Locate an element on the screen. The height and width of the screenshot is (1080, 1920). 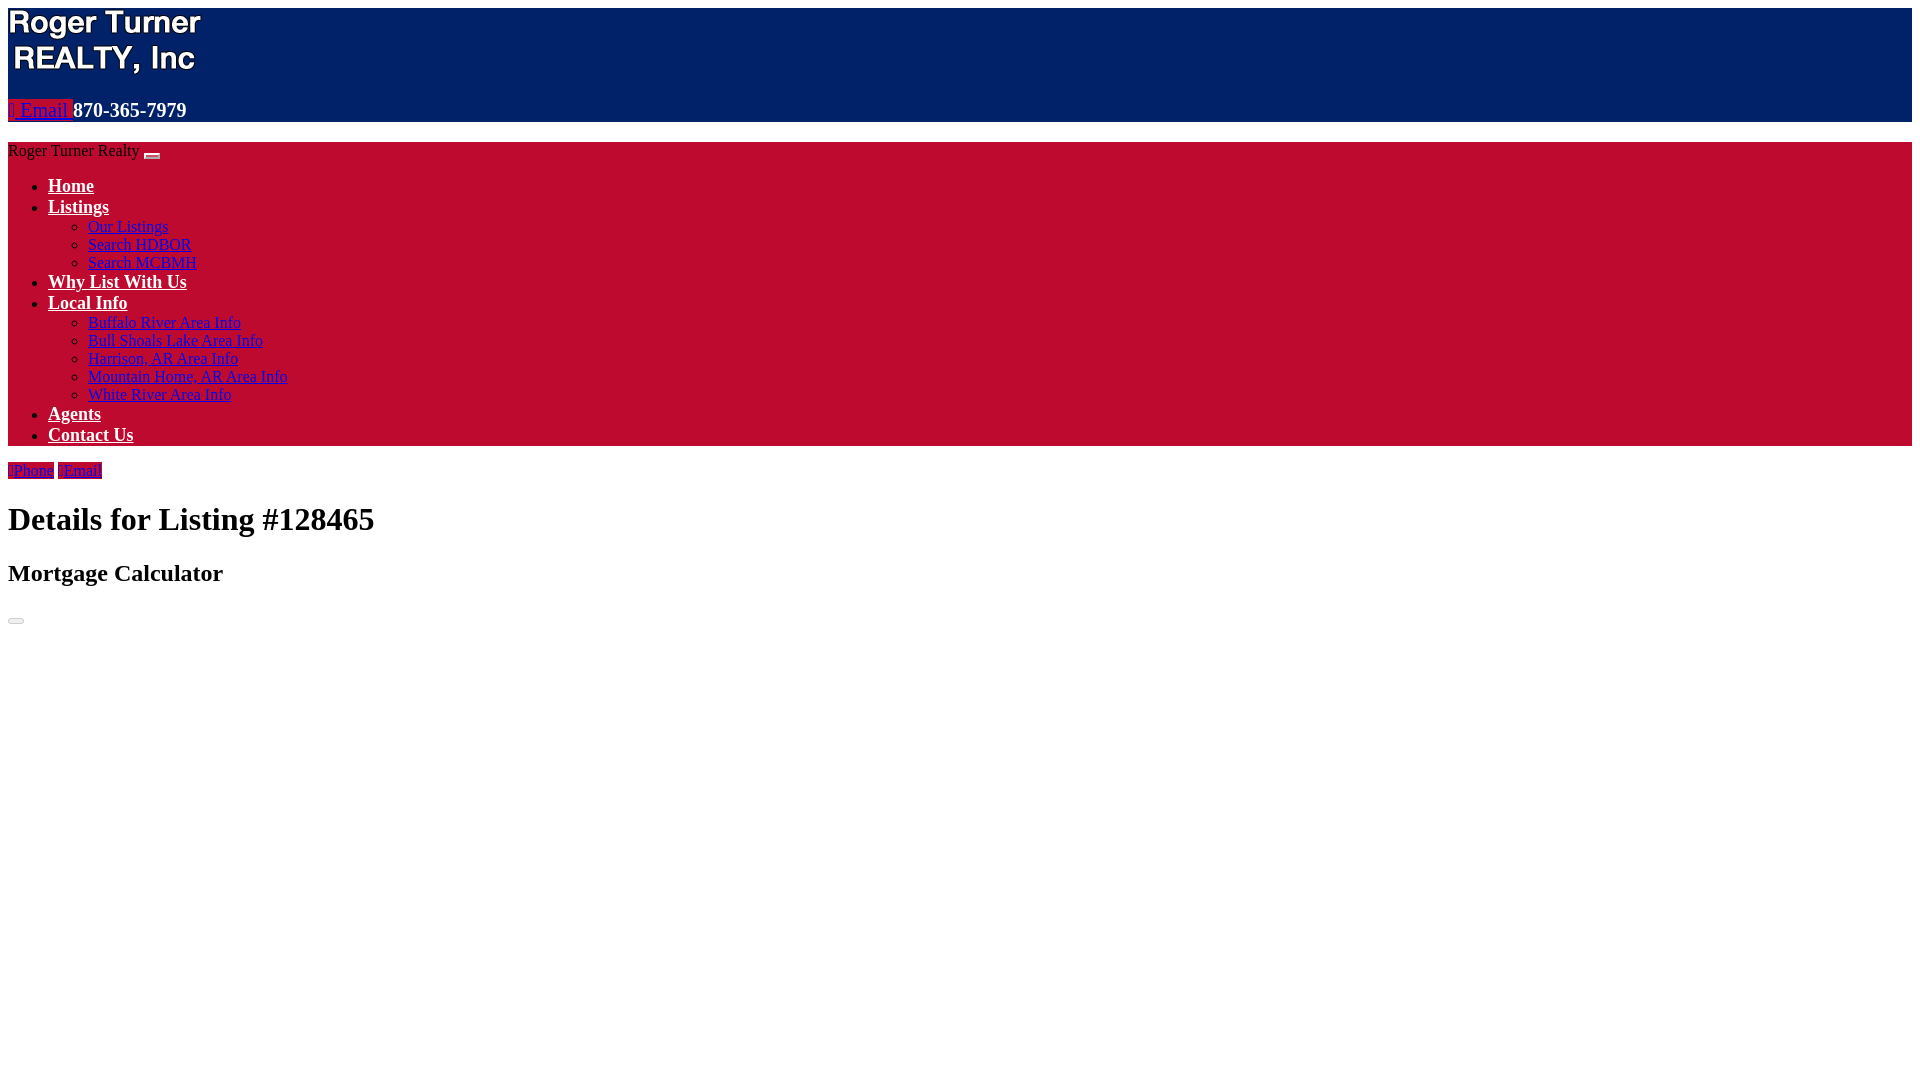
Listings is located at coordinates (78, 206).